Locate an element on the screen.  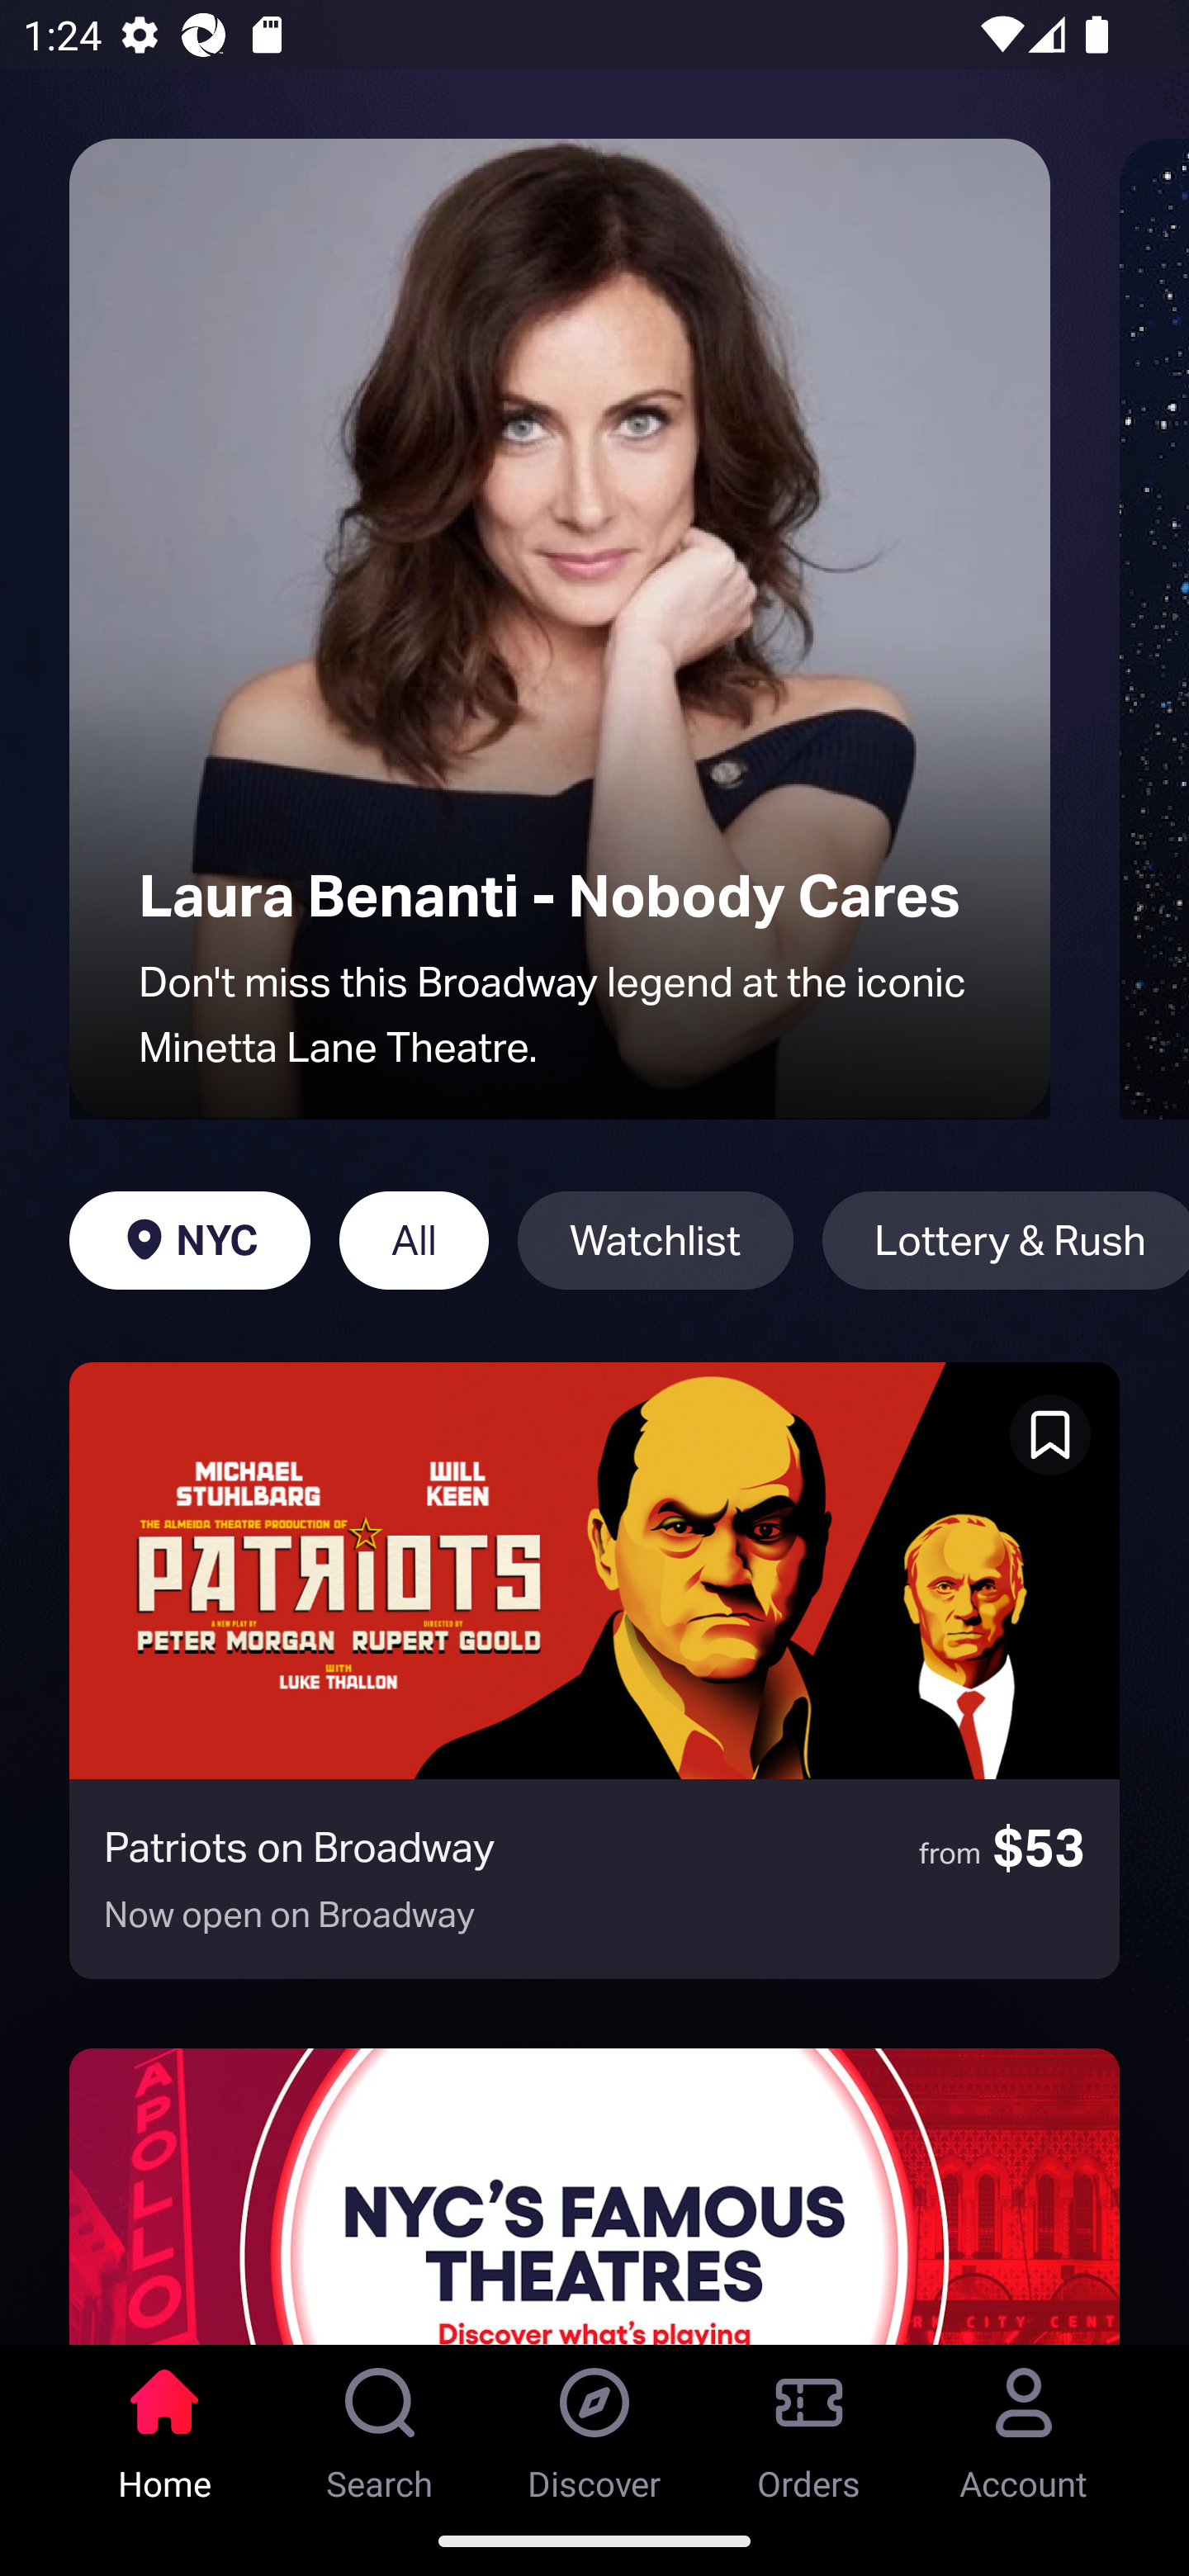
Account is located at coordinates (1024, 2425).